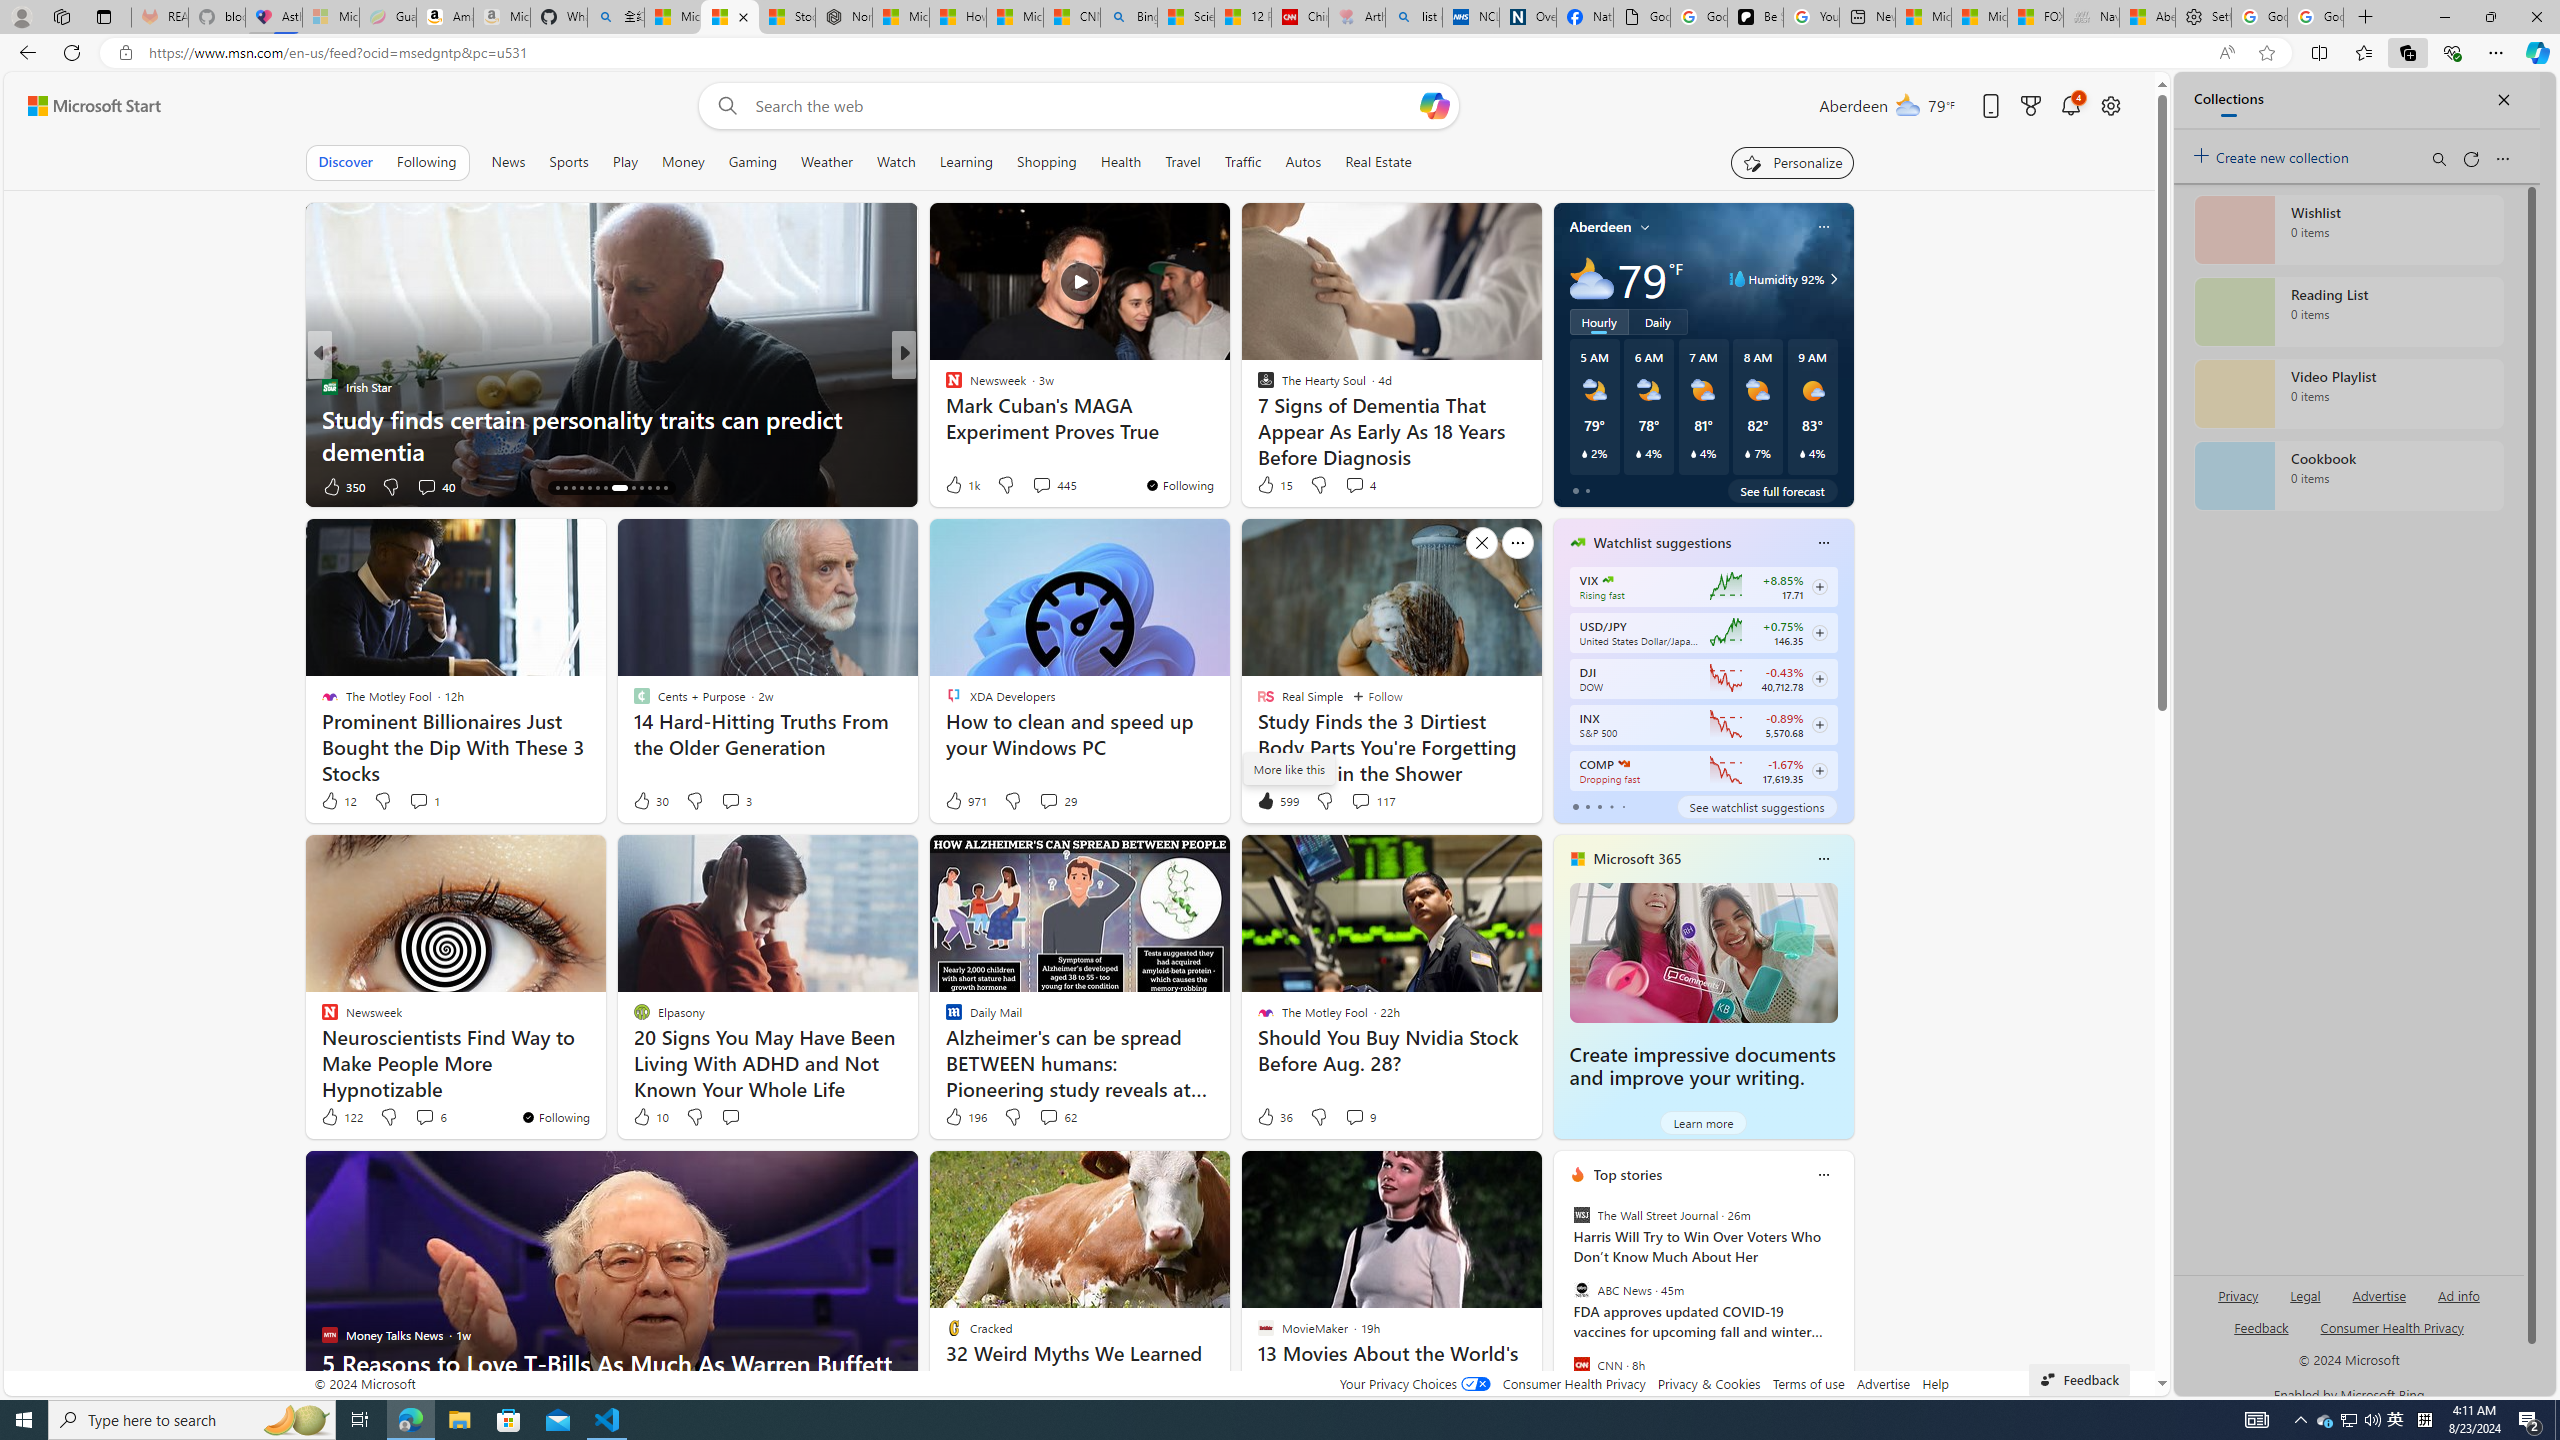 The image size is (2560, 1440). Describe the element at coordinates (340, 1116) in the screenshot. I see `122 Like` at that location.